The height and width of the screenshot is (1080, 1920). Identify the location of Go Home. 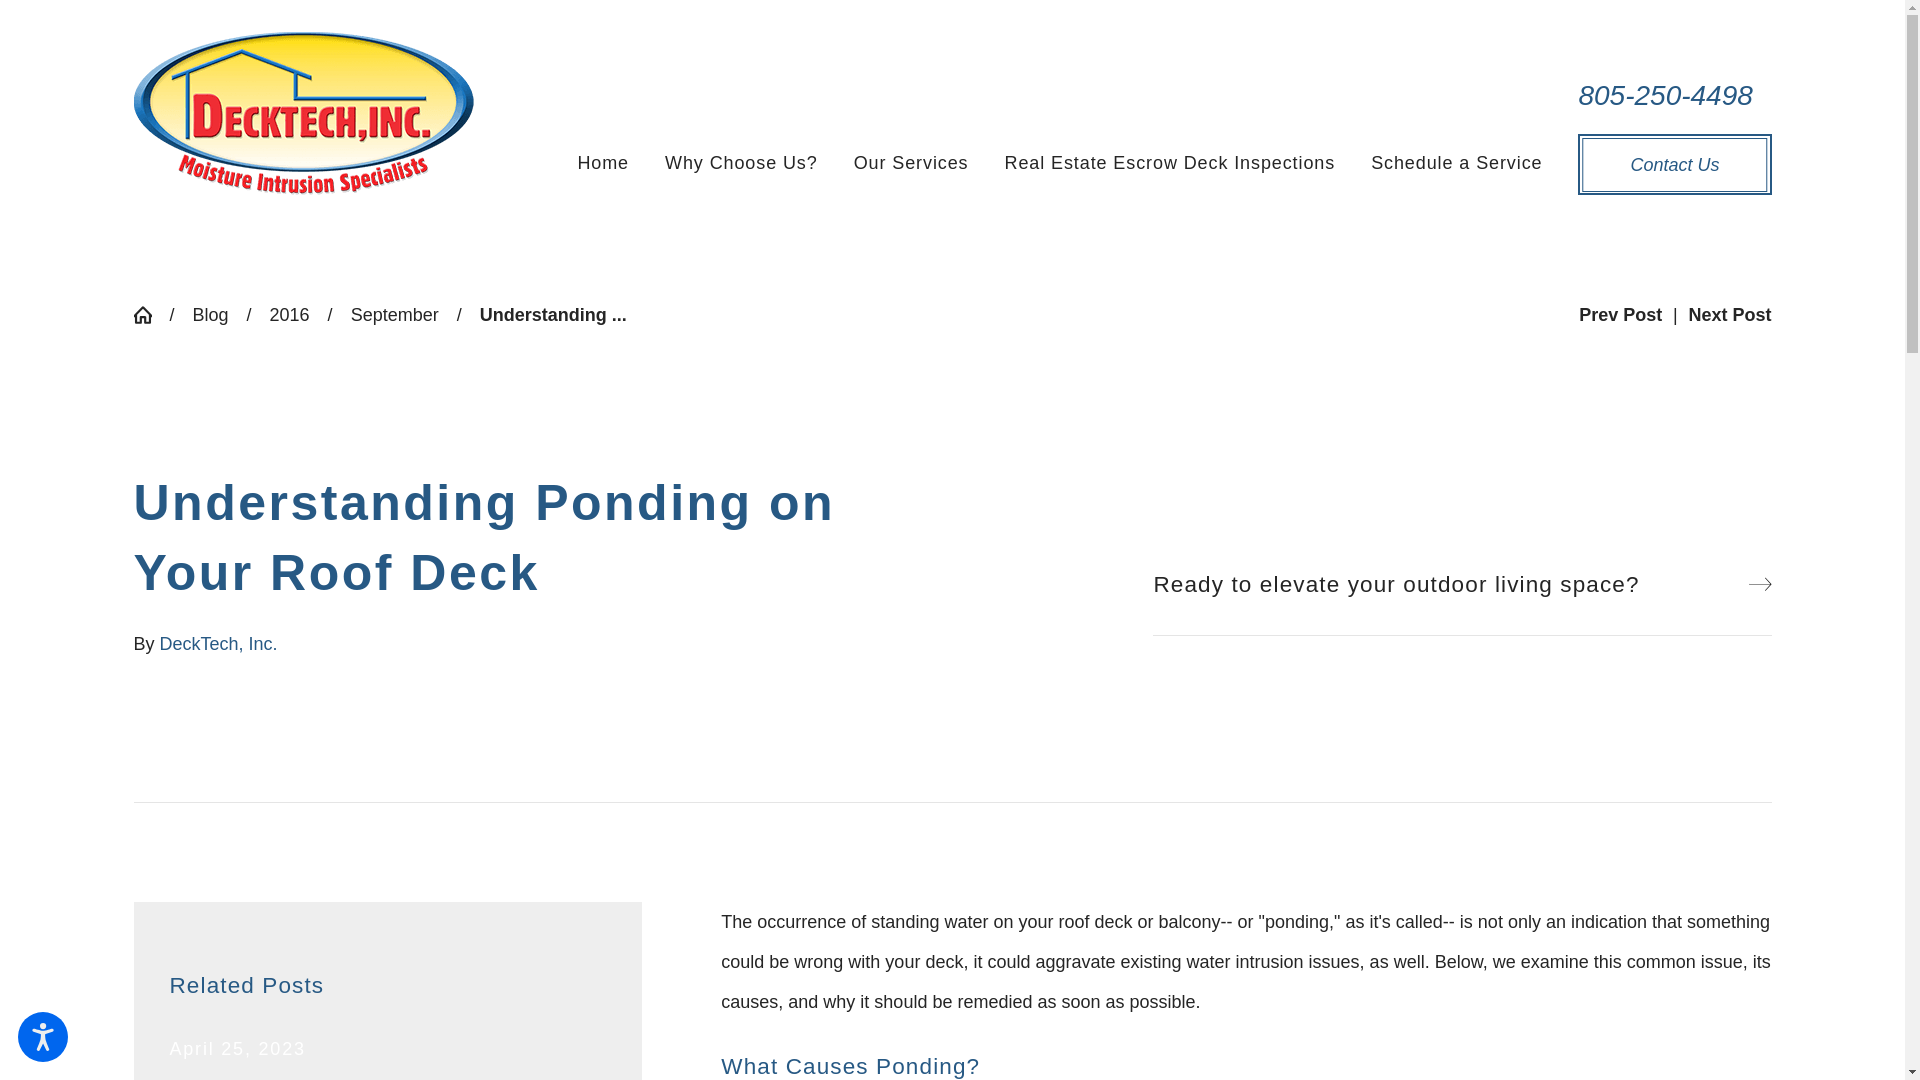
(152, 314).